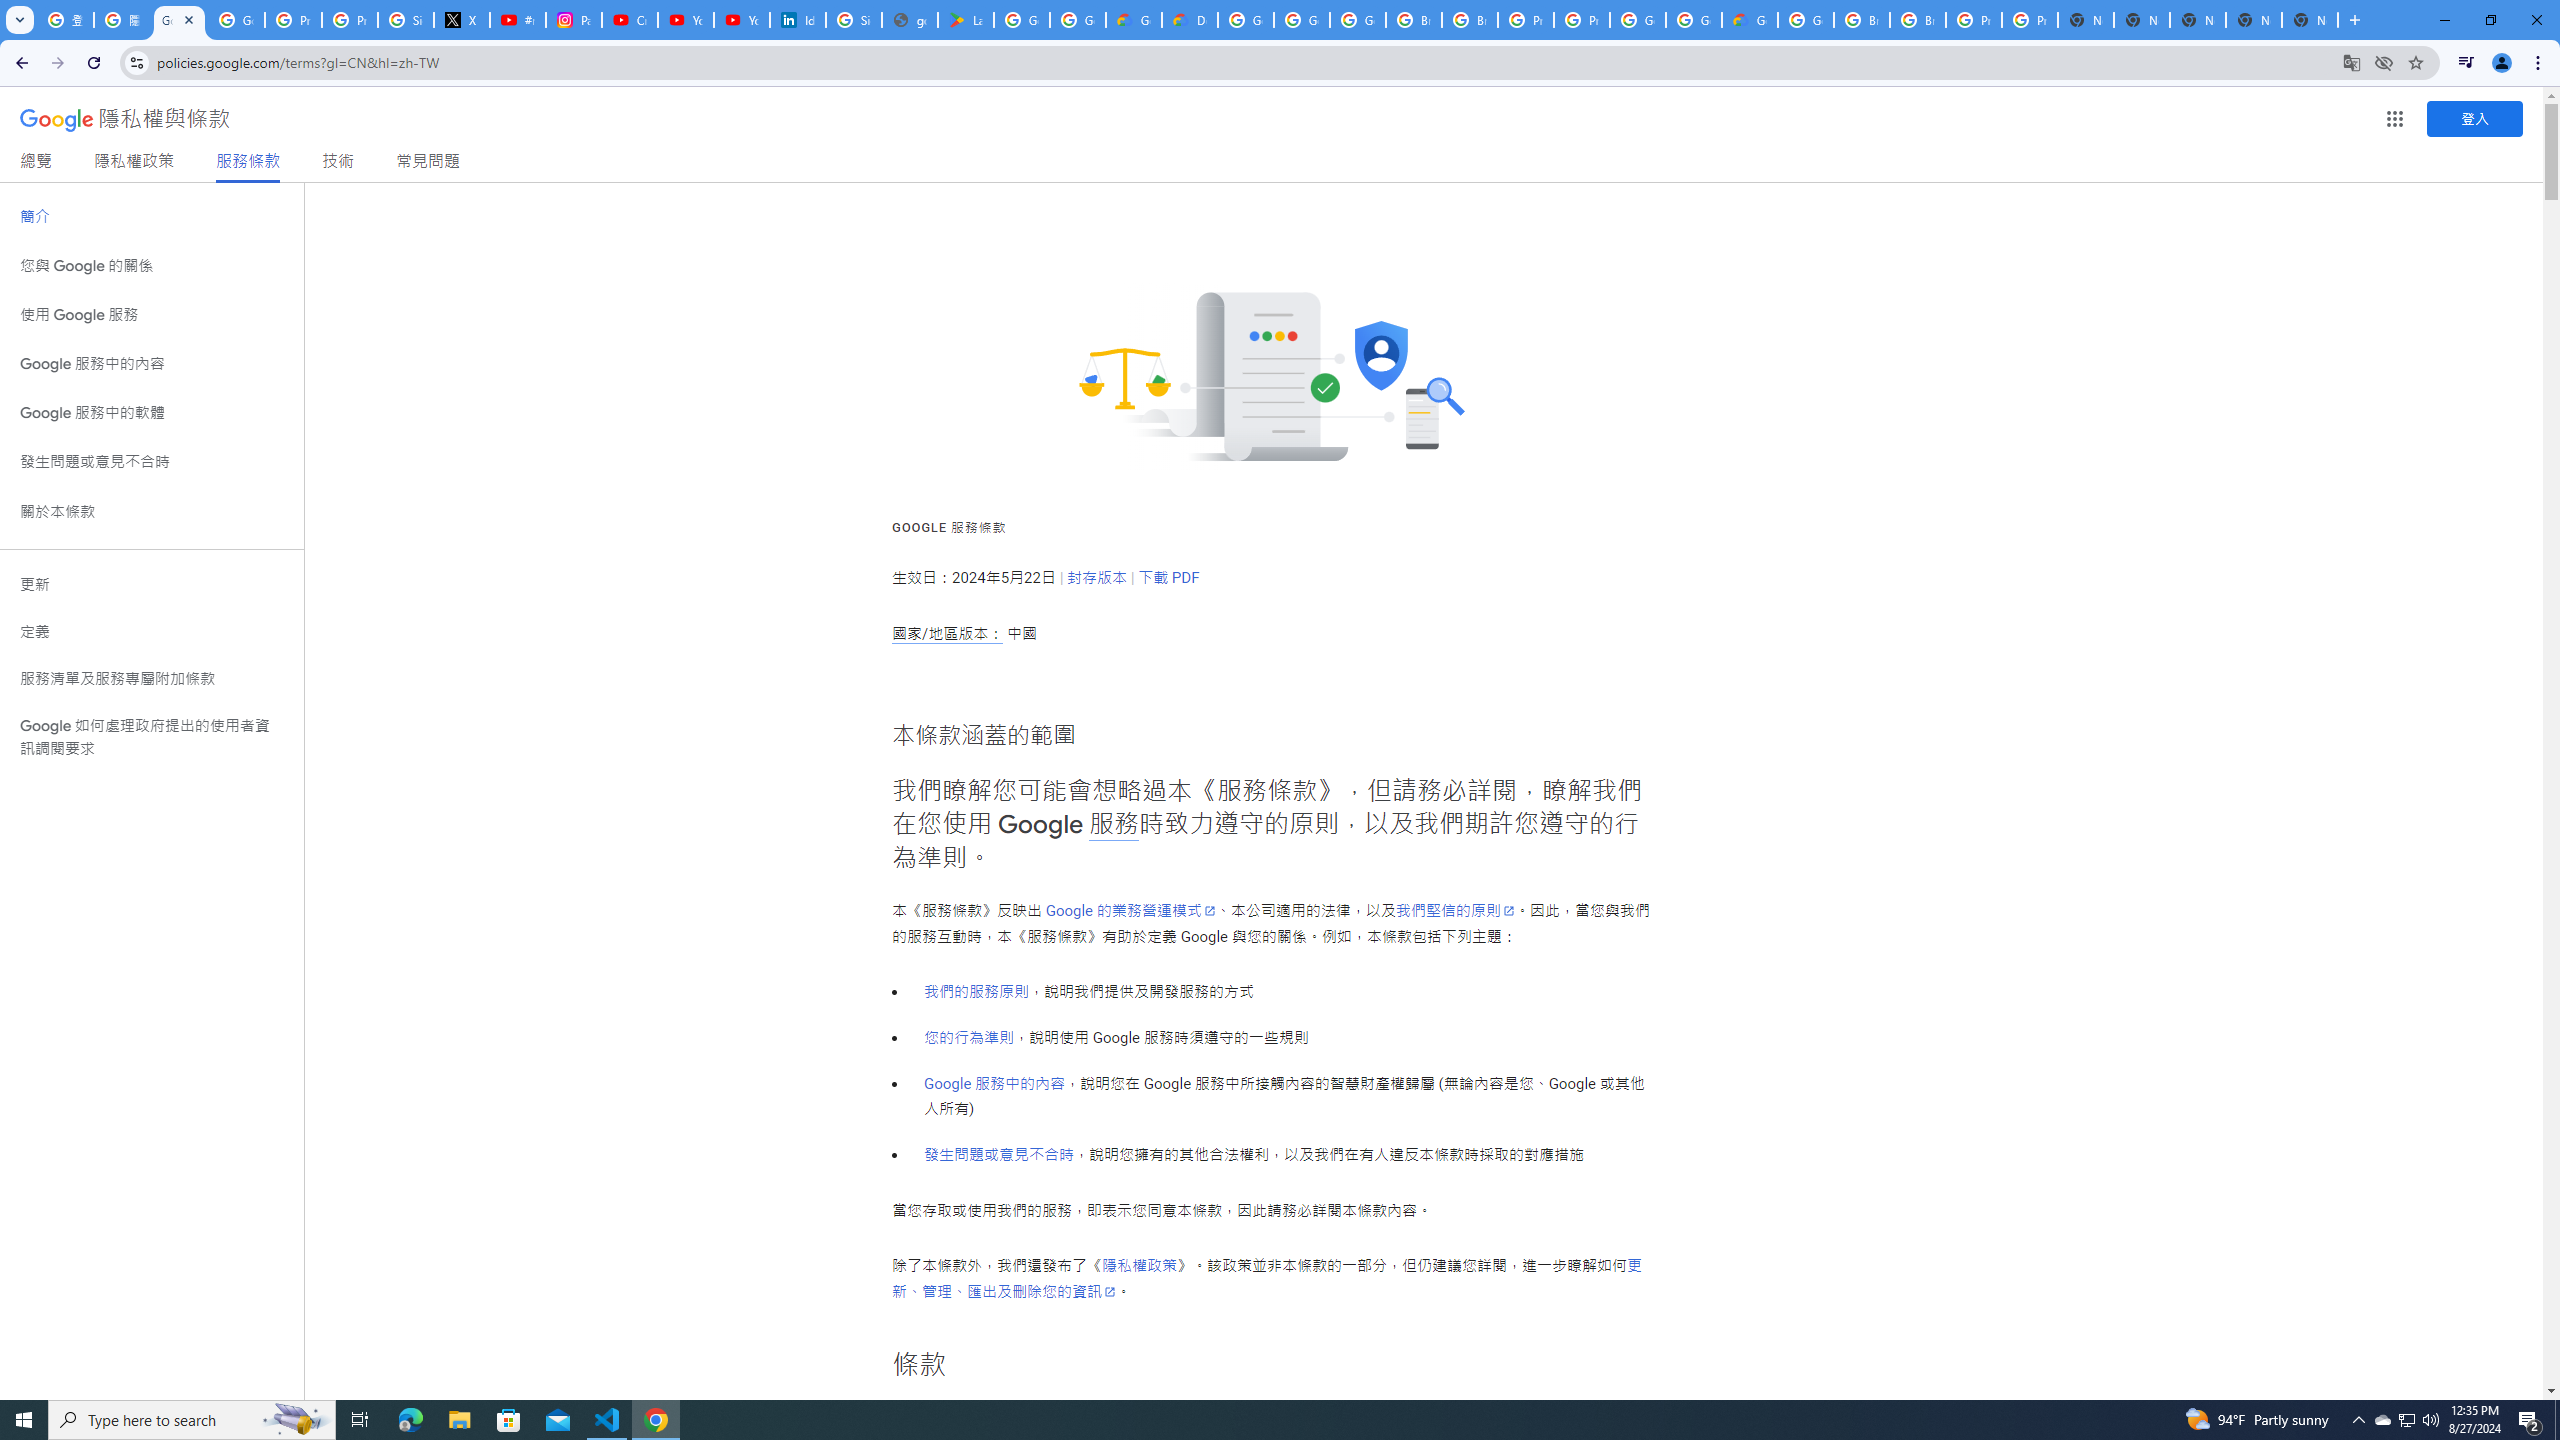 The width and height of the screenshot is (2560, 1440). Describe the element at coordinates (1918, 20) in the screenshot. I see `Browse Chrome as a guest - Computer - Google Chrome Help` at that location.